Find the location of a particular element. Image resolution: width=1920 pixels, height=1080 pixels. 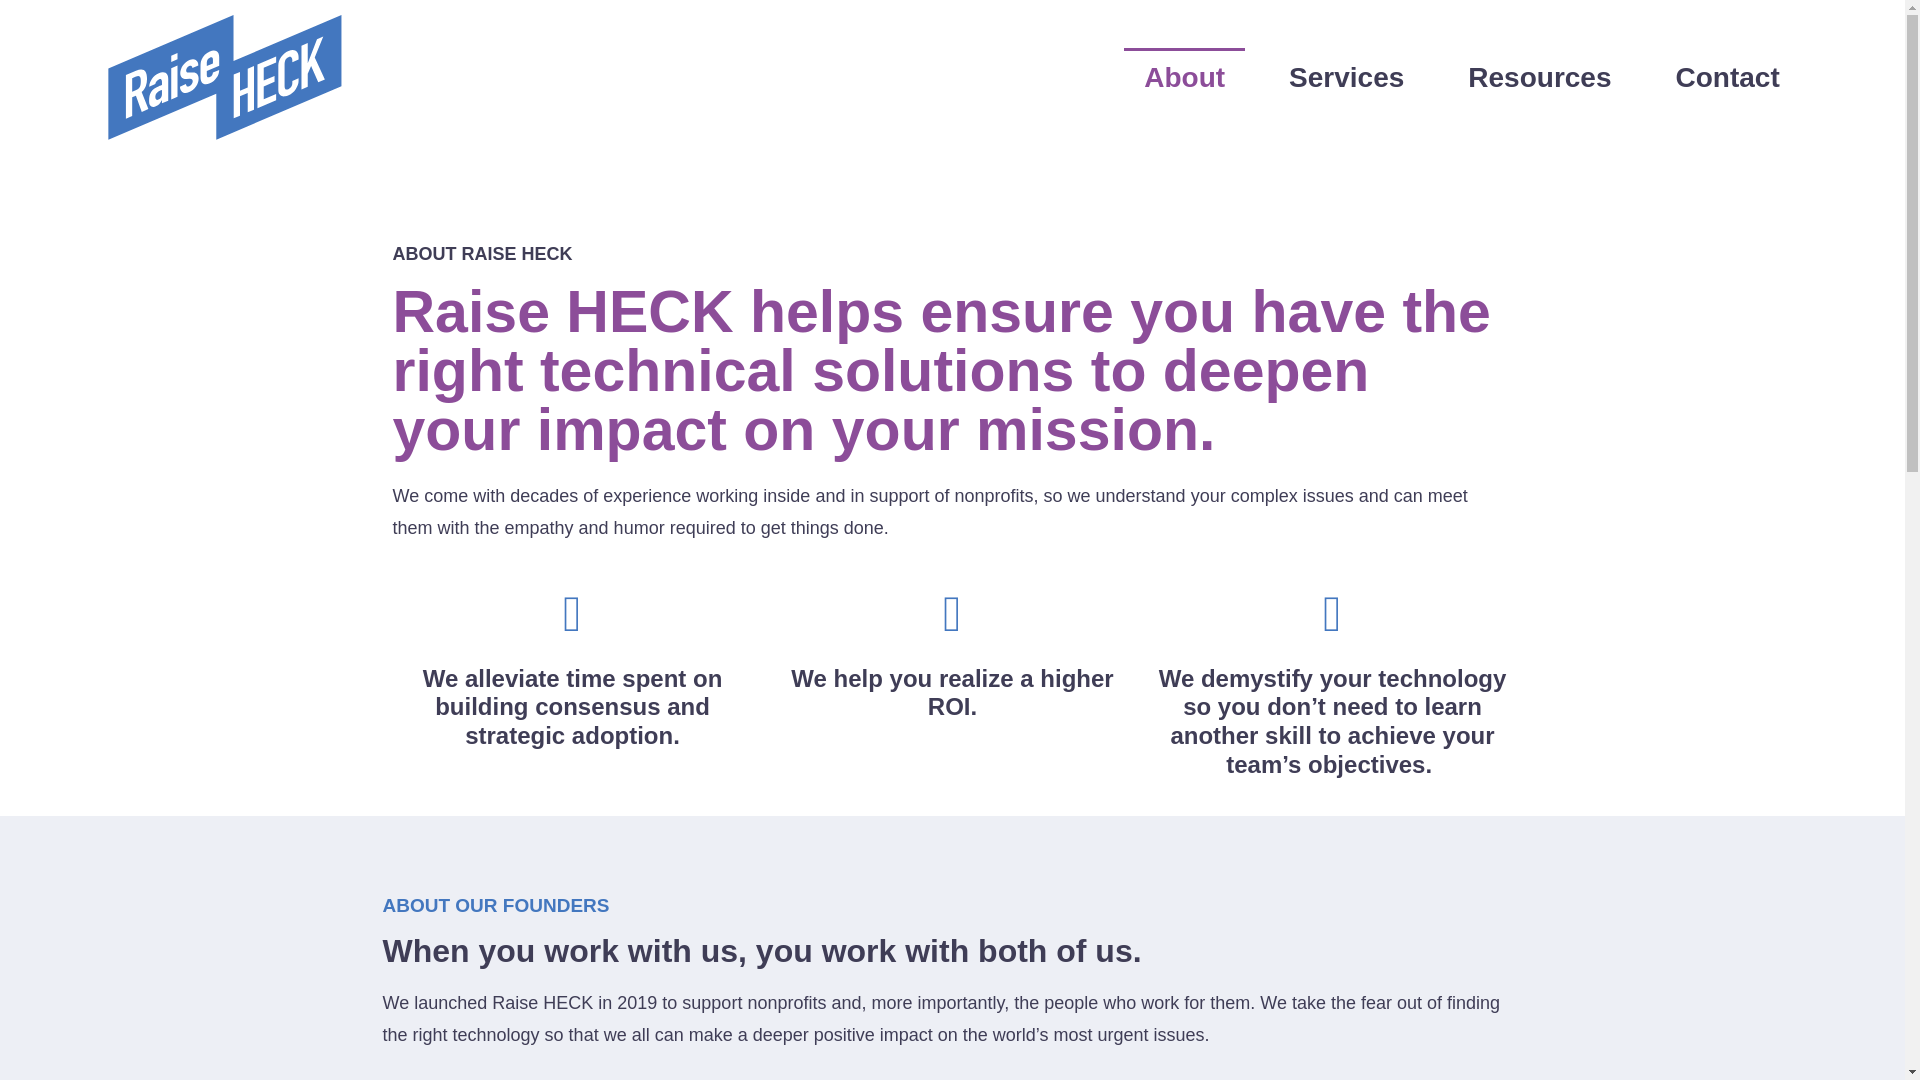

Contact is located at coordinates (1728, 78).